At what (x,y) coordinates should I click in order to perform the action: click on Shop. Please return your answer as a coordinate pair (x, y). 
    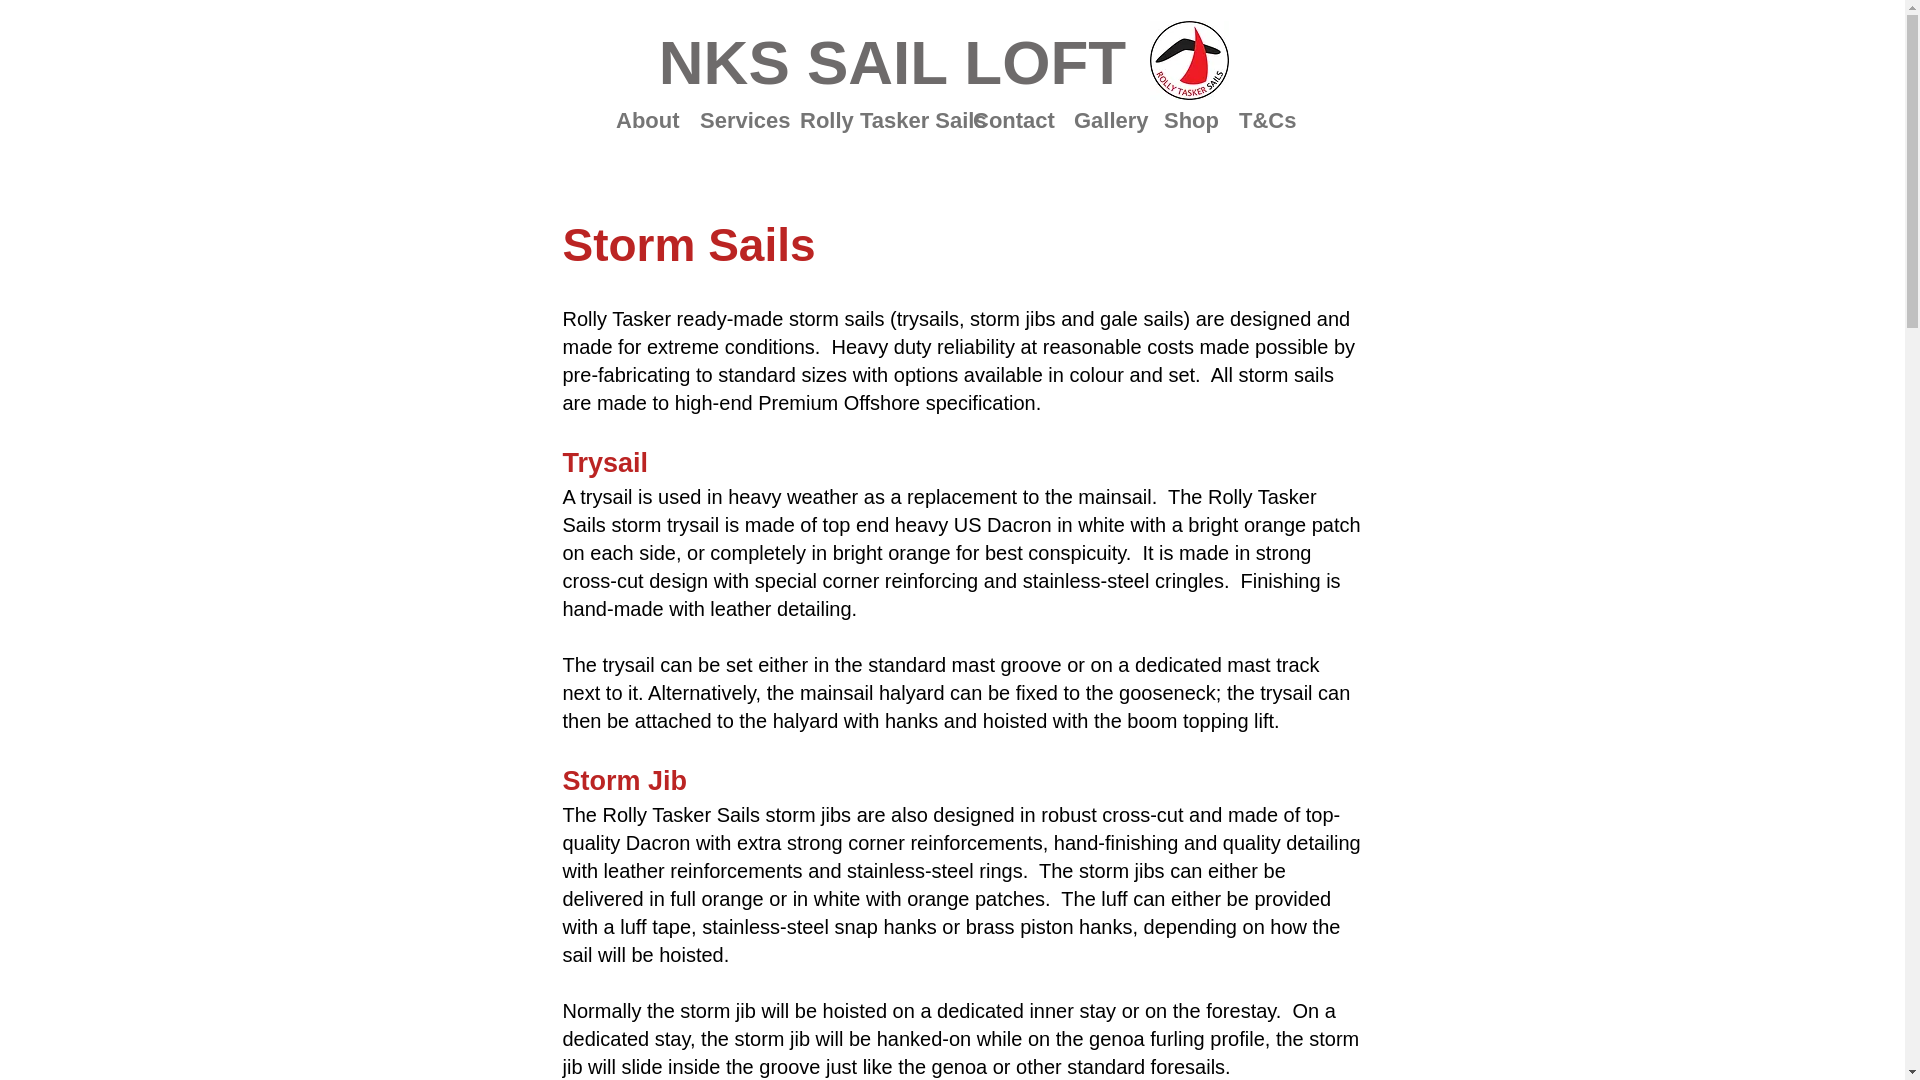
    Looking at the image, I should click on (1186, 120).